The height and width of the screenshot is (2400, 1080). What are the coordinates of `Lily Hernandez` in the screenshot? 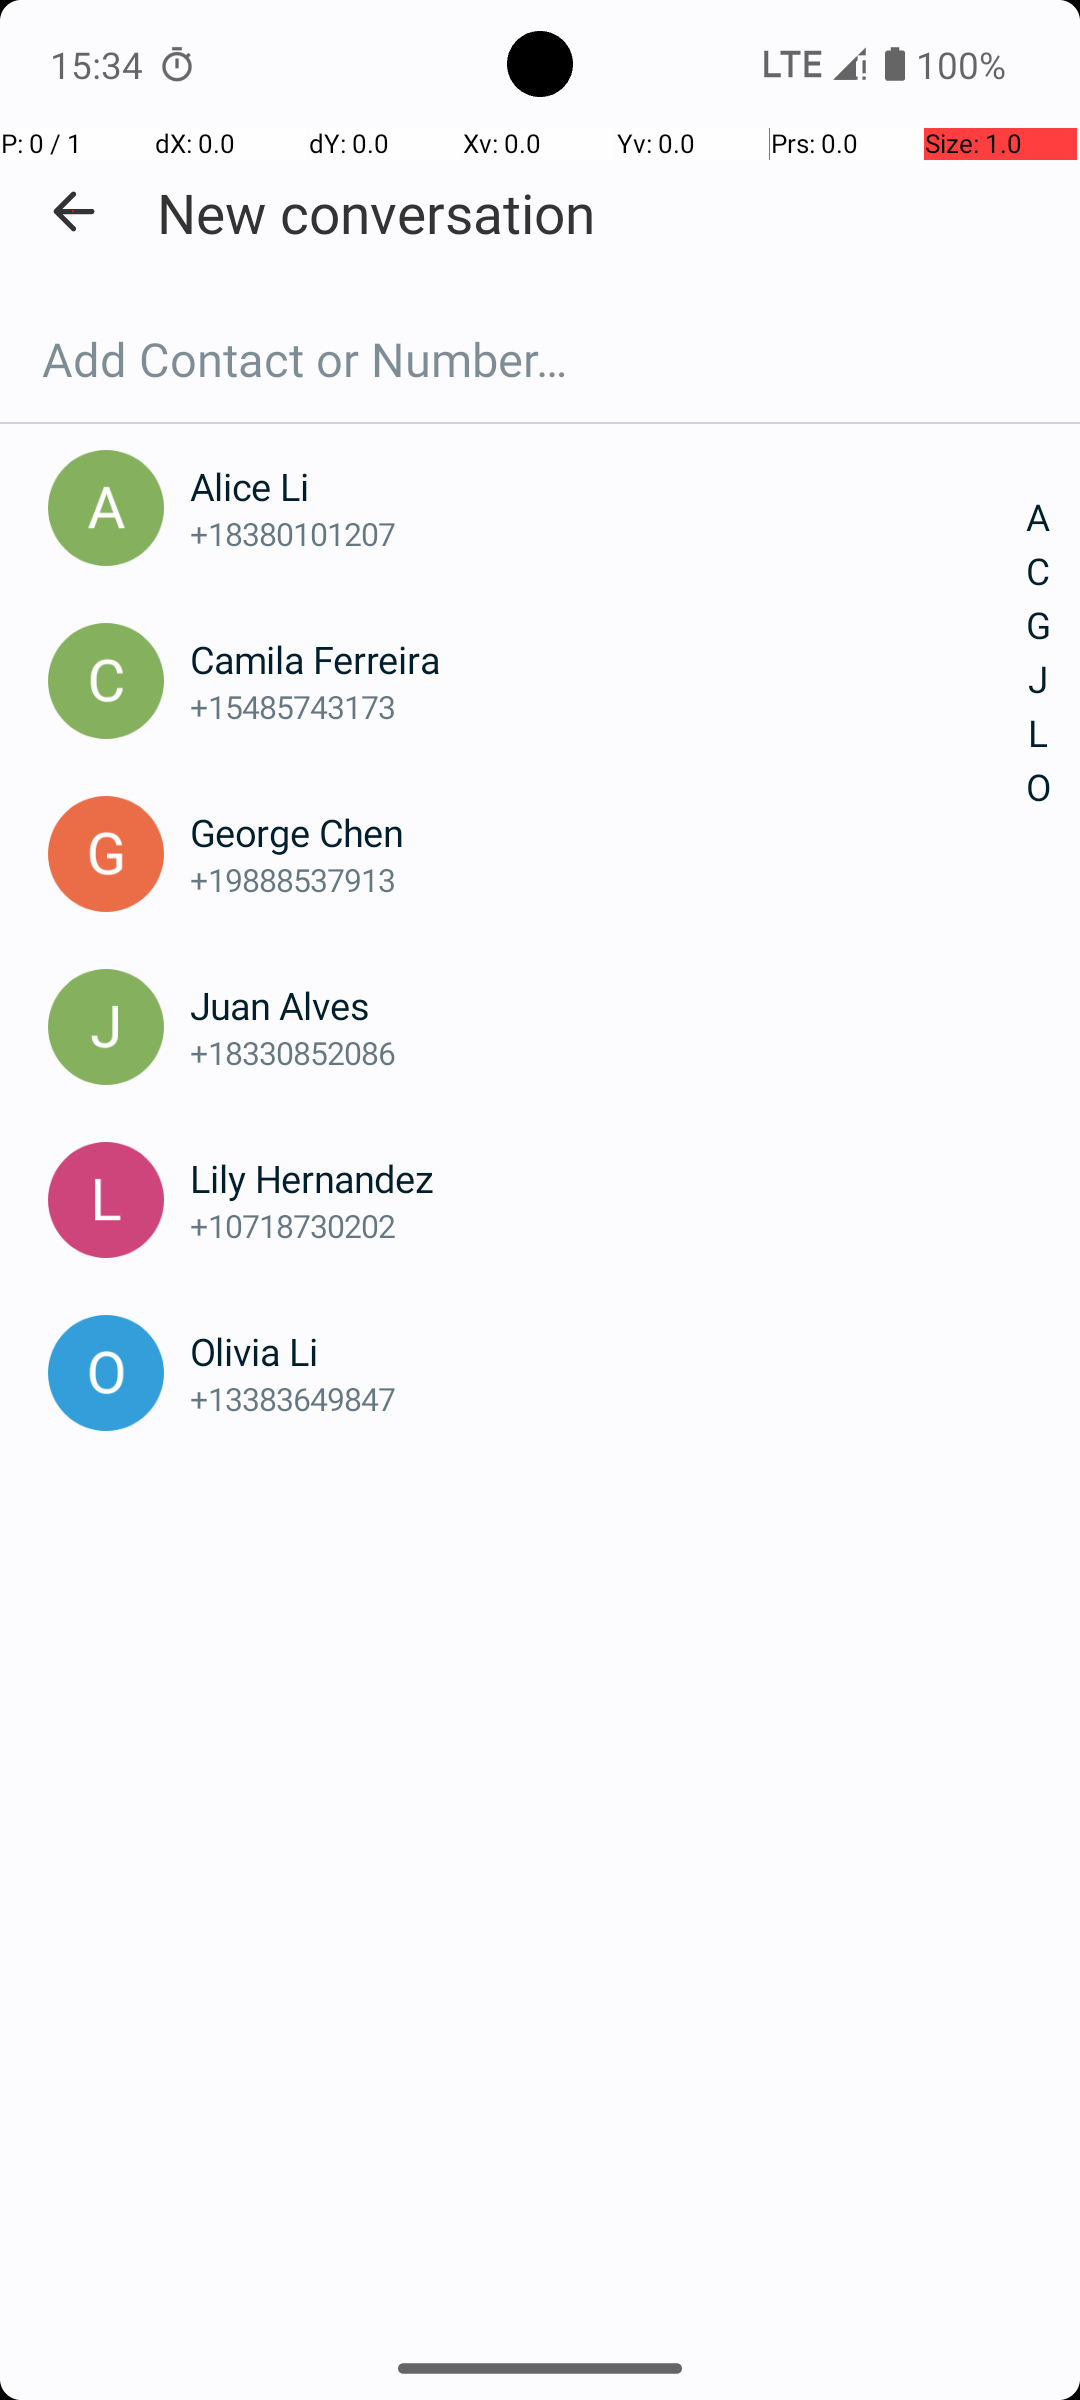 It's located at (608, 1178).